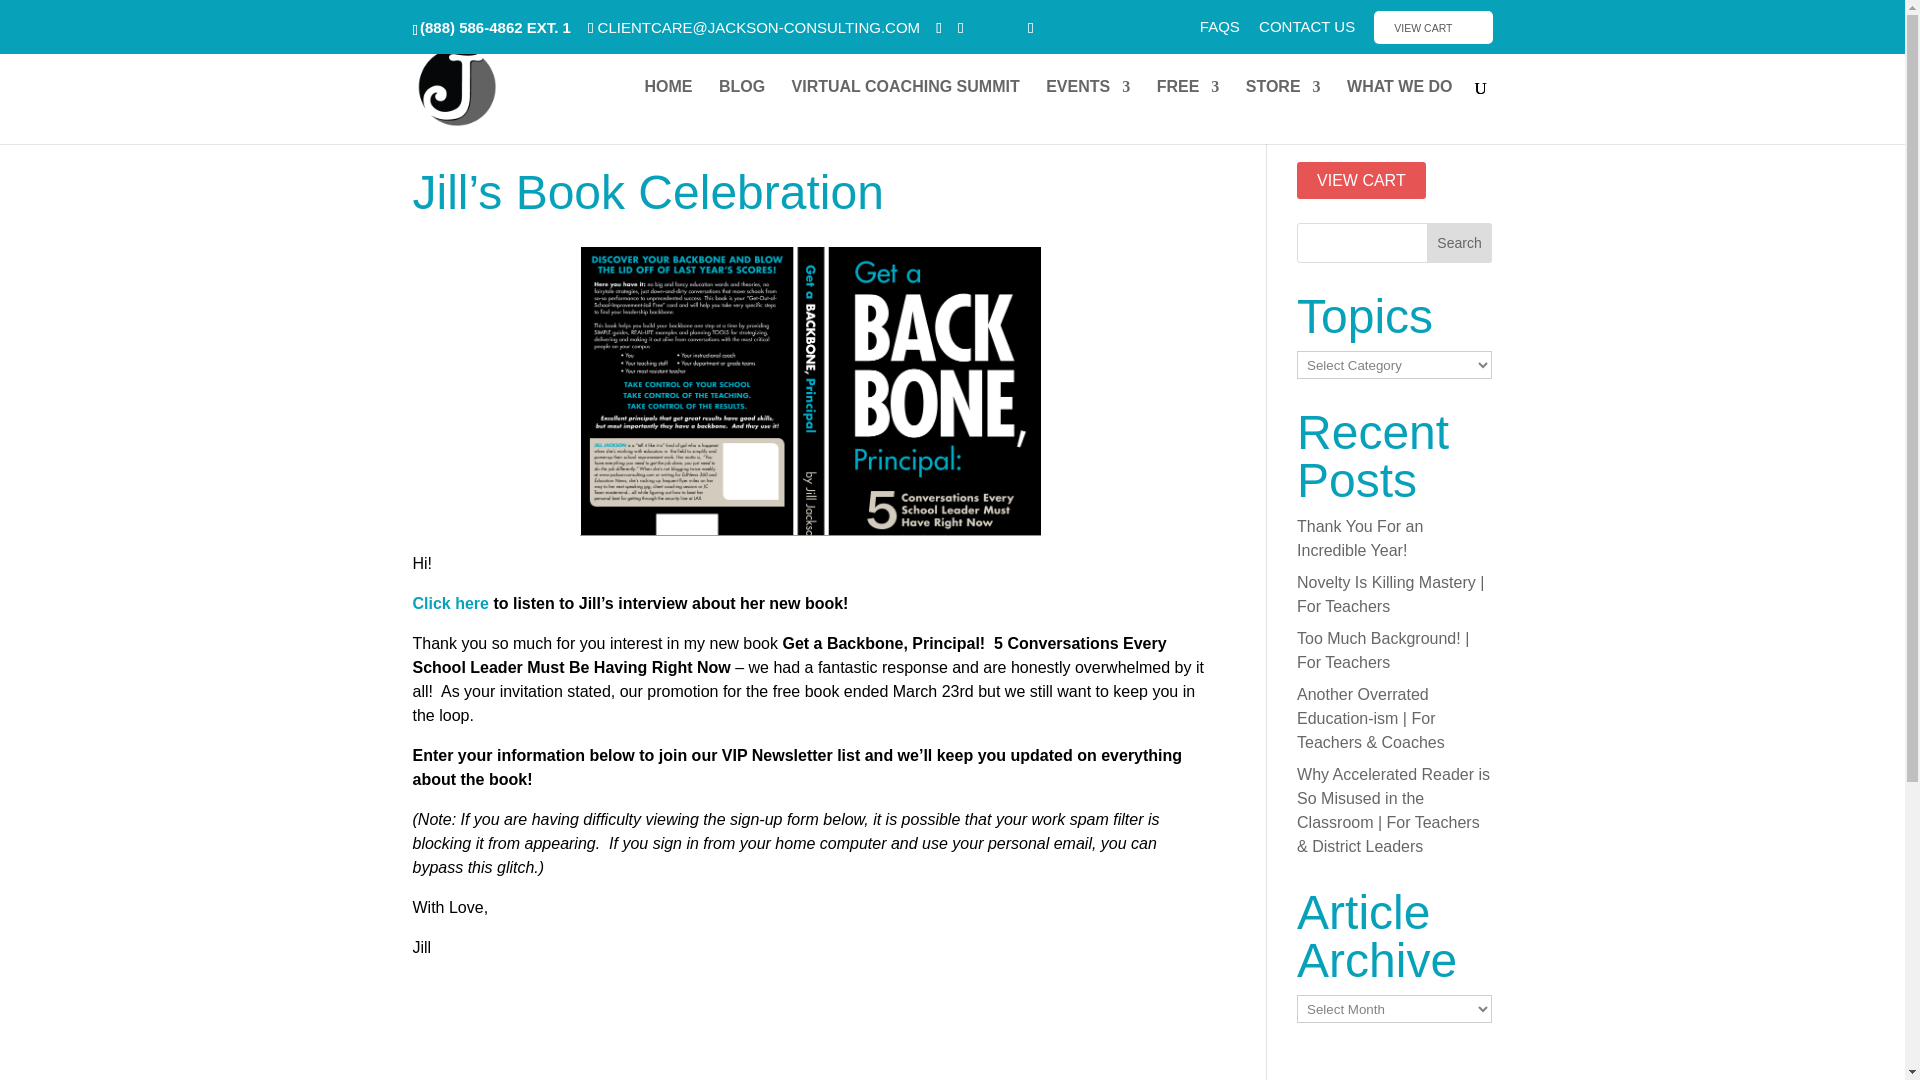 This screenshot has width=1920, height=1080. Describe the element at coordinates (1188, 111) in the screenshot. I see `FREE` at that location.